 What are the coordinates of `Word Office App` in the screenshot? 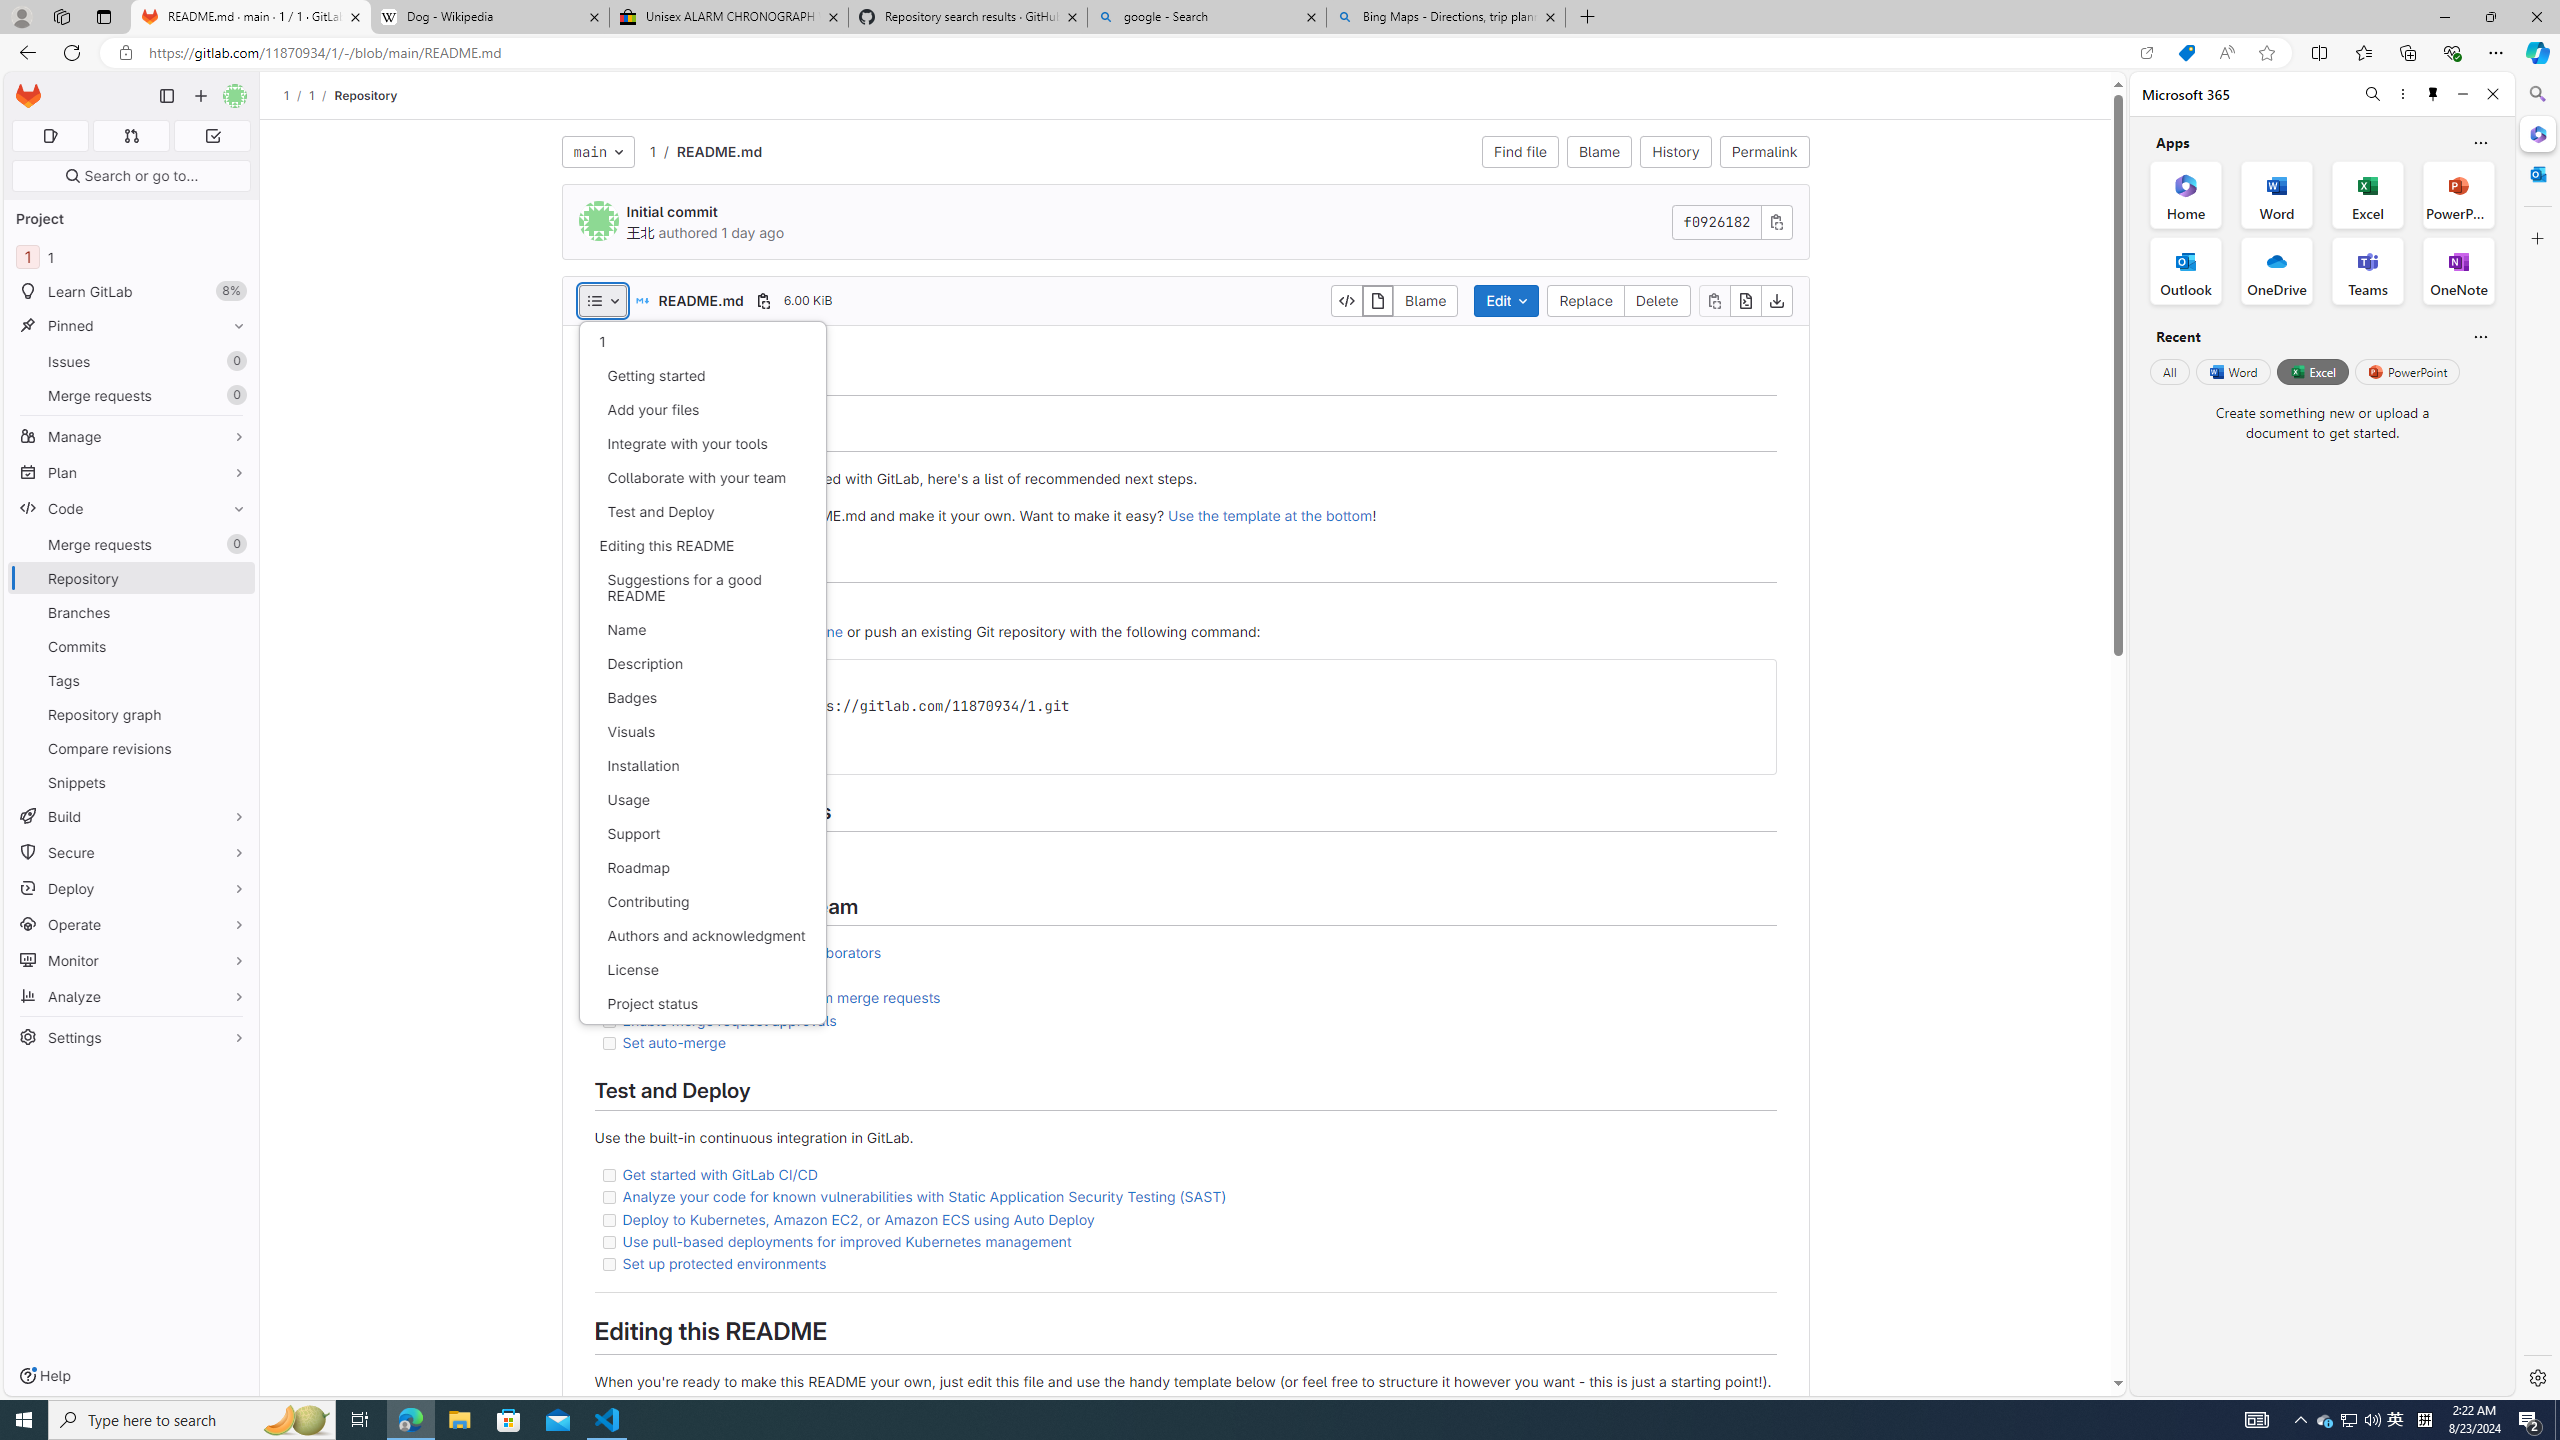 It's located at (2277, 194).